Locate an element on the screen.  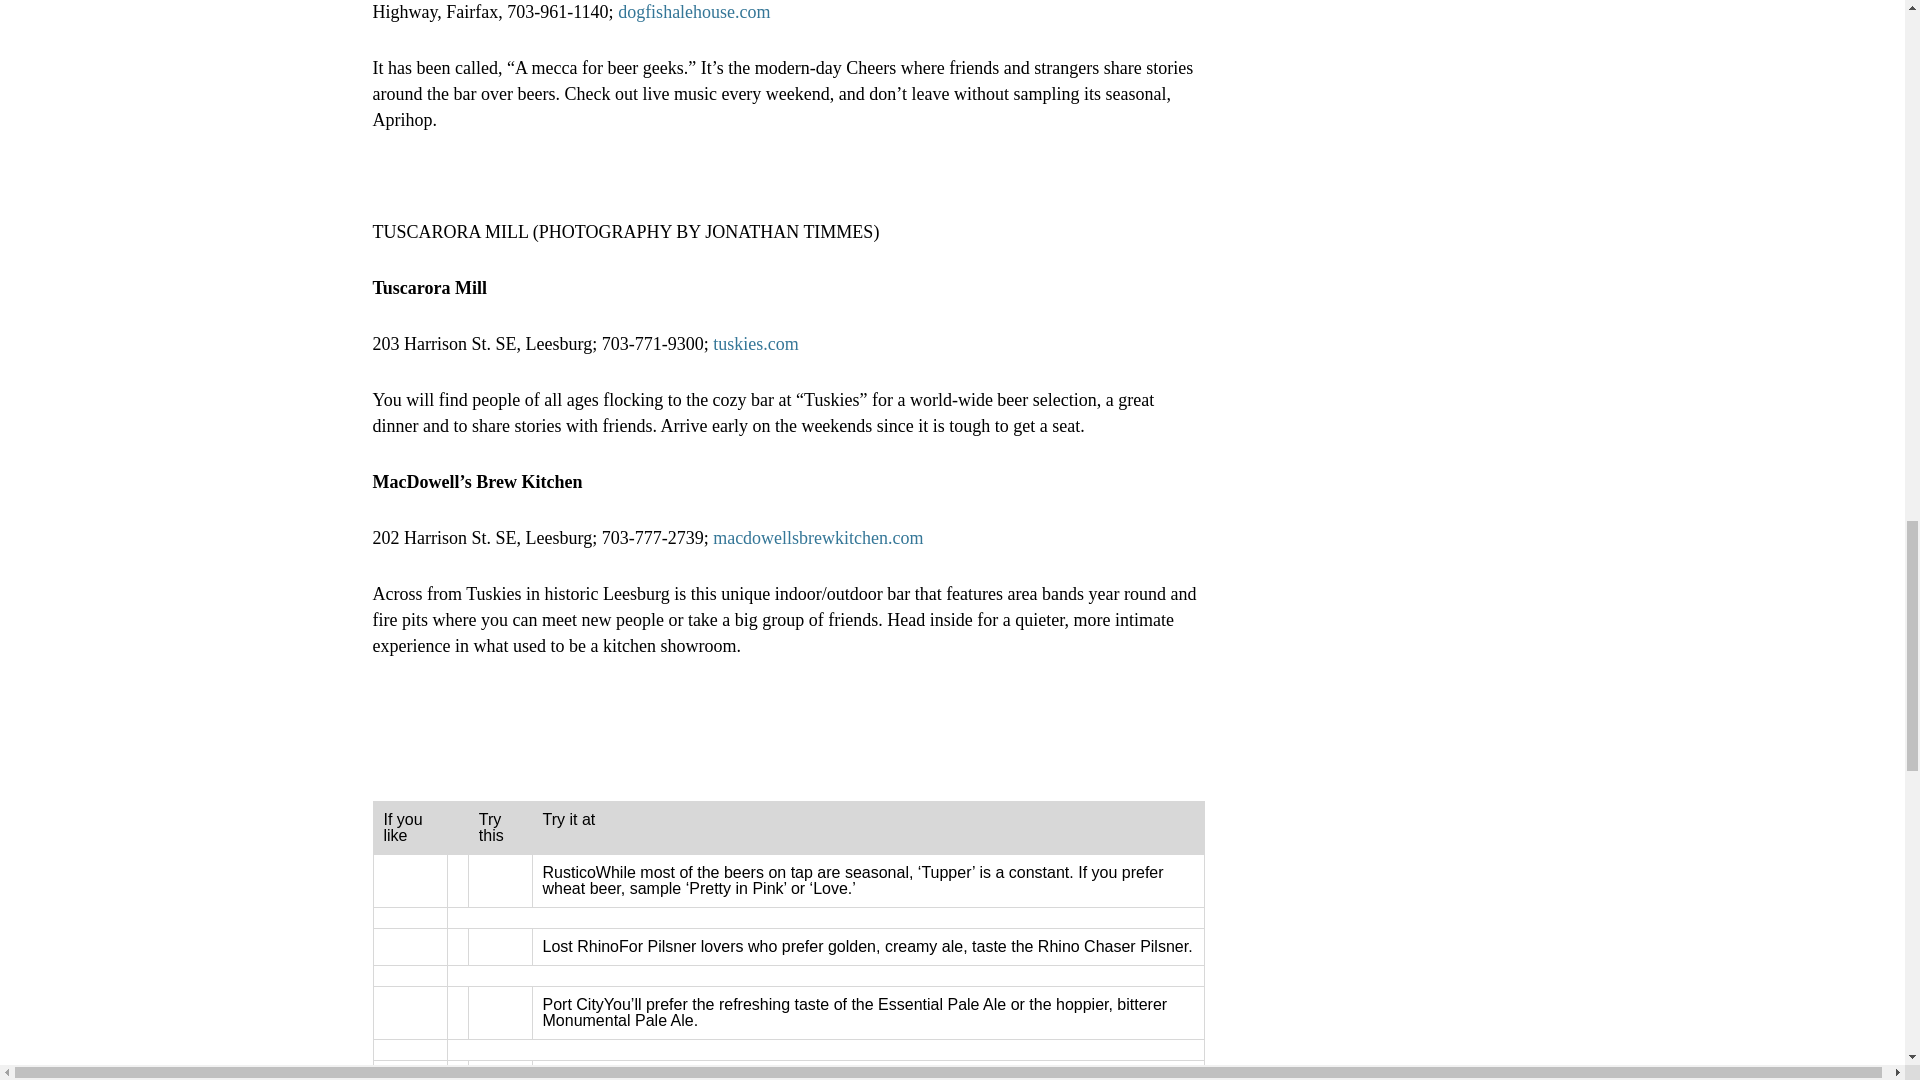
dogfishalehouse.com is located at coordinates (694, 12).